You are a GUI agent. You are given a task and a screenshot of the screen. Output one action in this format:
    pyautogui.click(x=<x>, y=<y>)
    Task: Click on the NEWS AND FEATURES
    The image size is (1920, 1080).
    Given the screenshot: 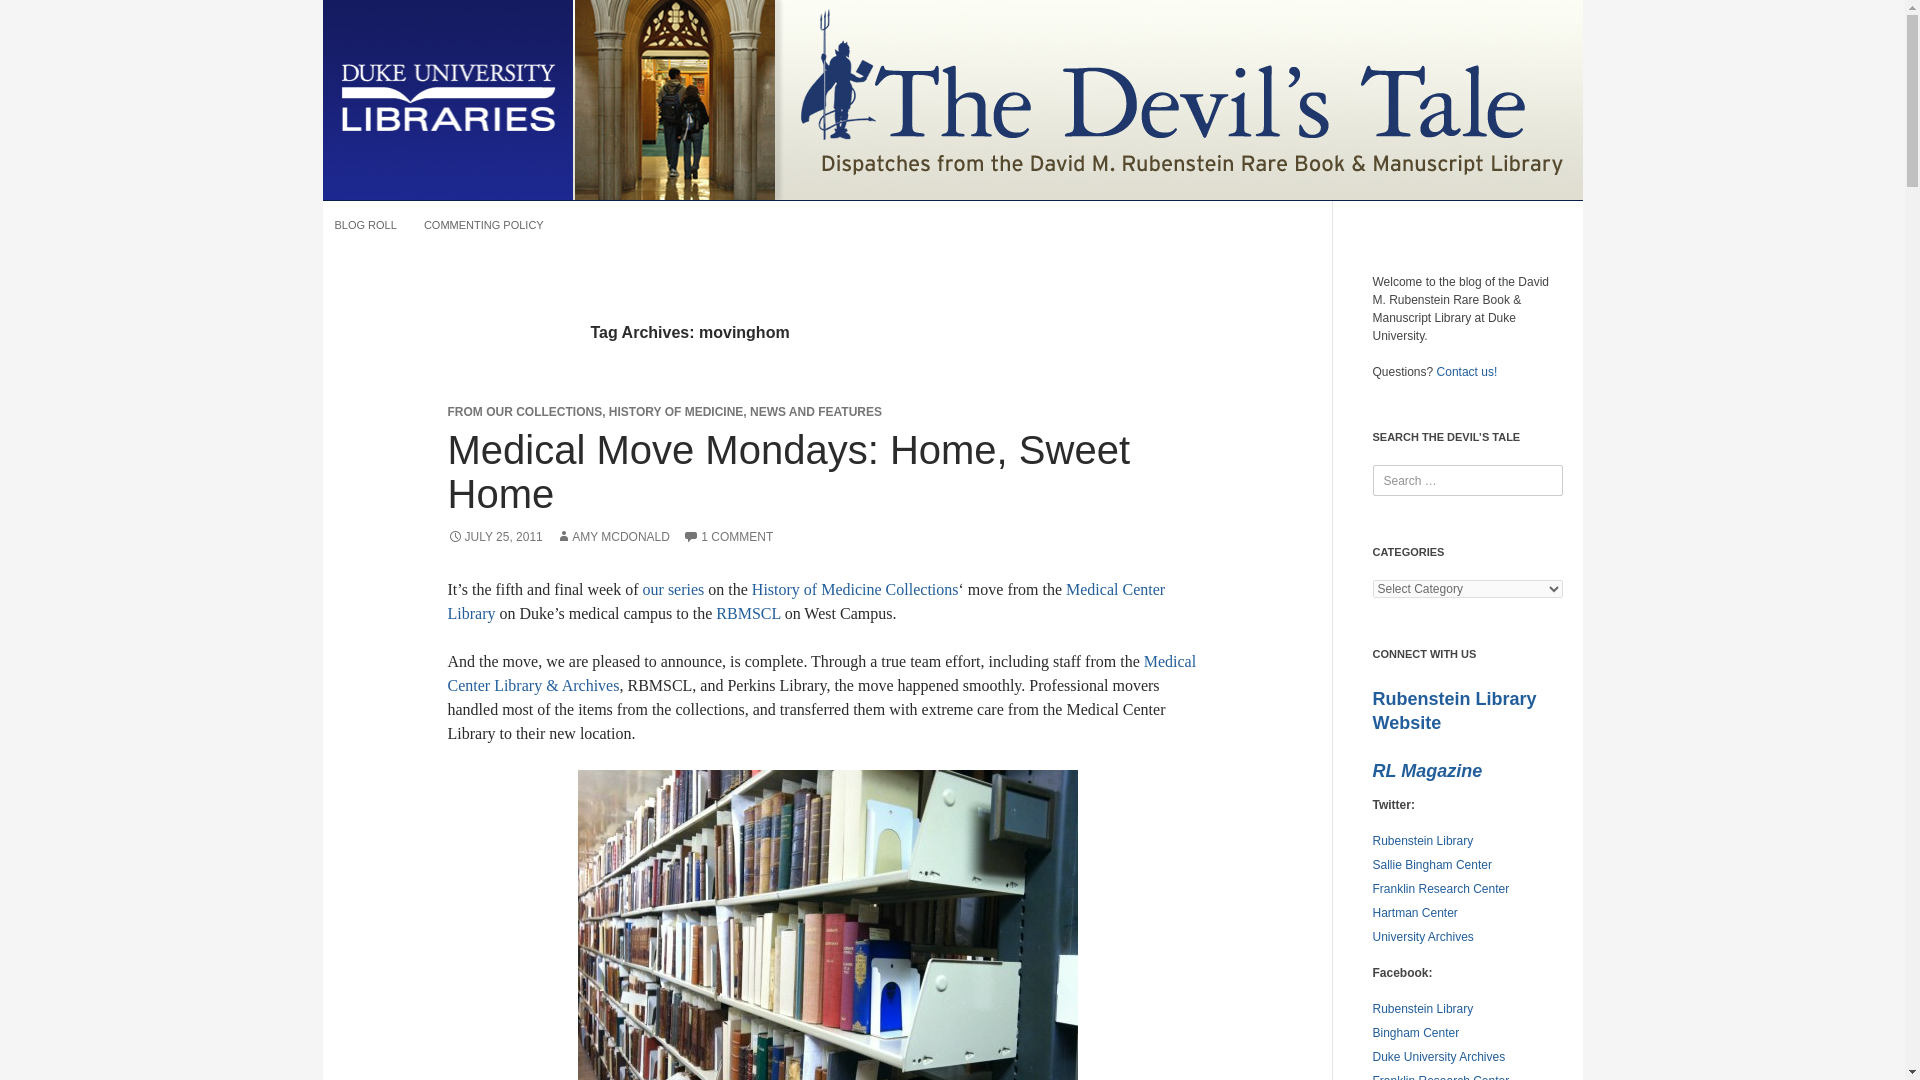 What is the action you would take?
    pyautogui.click(x=816, y=412)
    